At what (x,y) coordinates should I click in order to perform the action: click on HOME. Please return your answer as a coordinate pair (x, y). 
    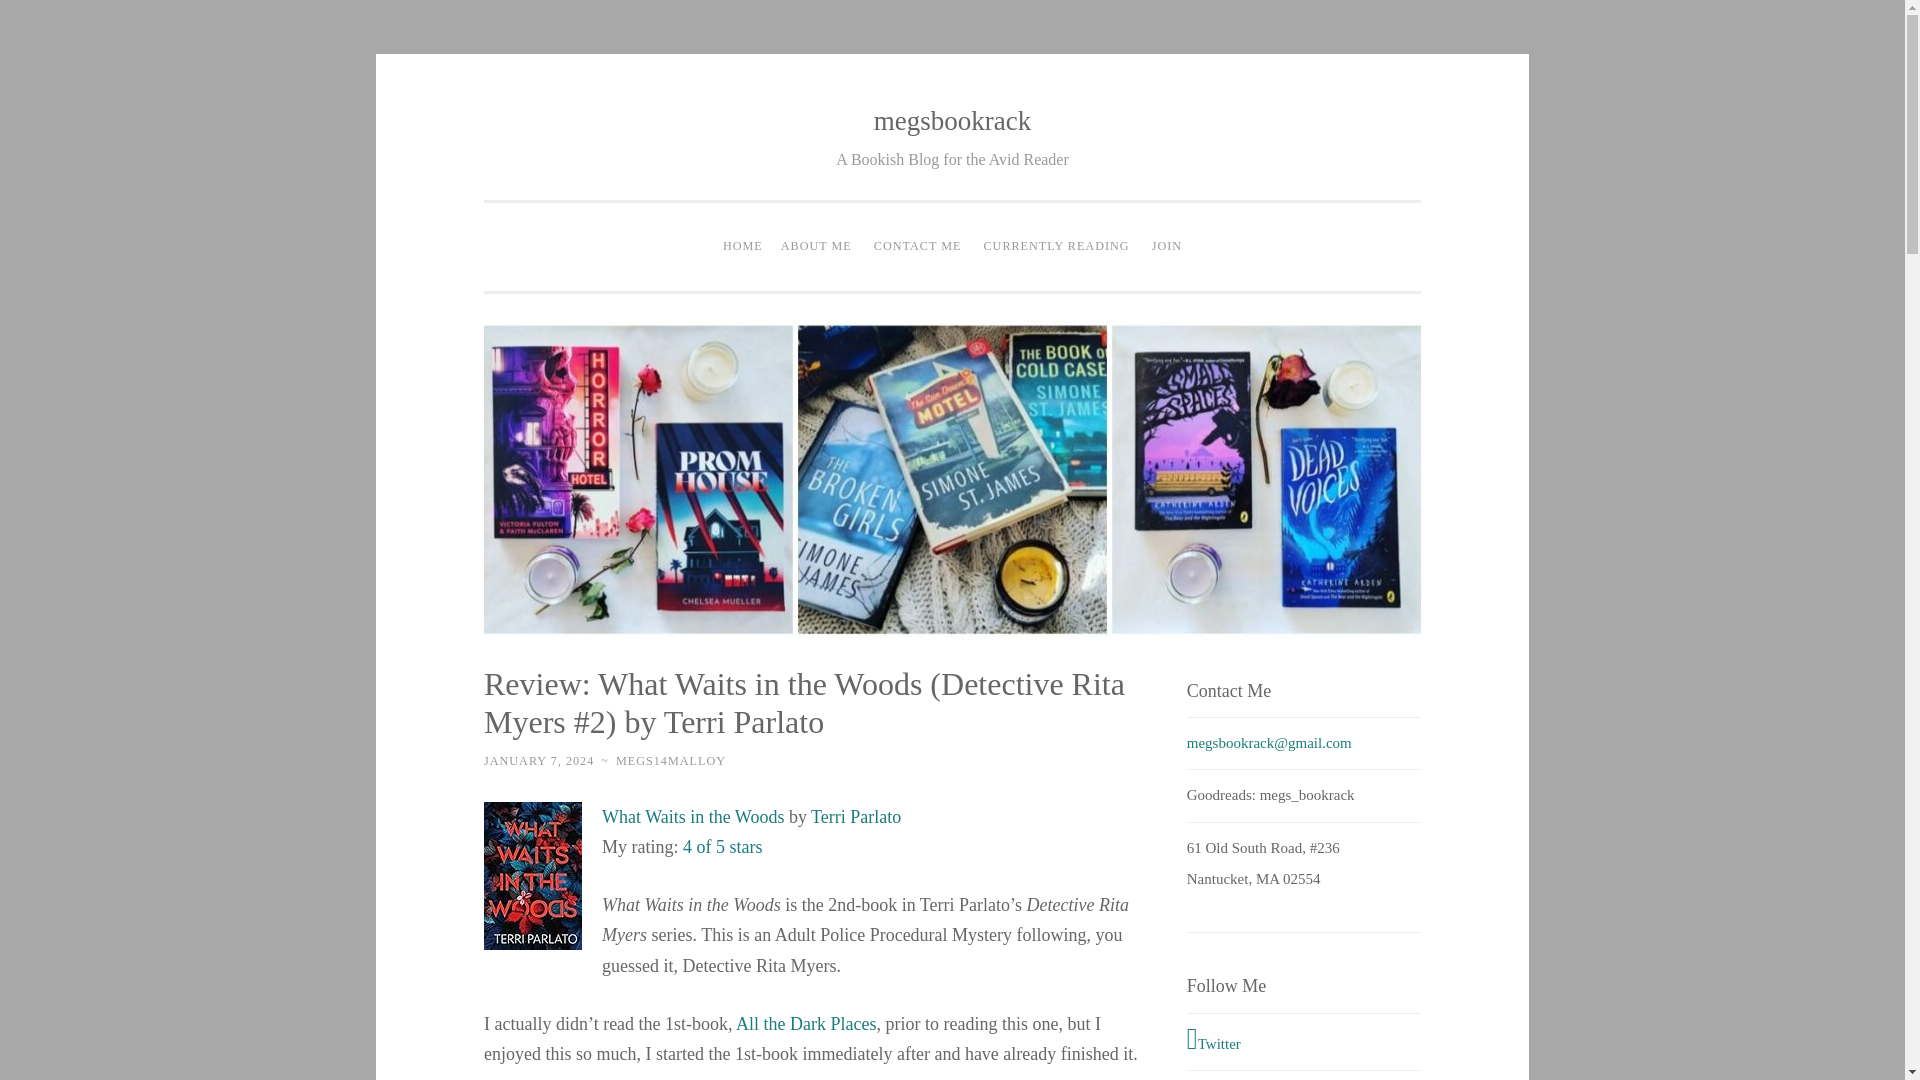
    Looking at the image, I should click on (742, 246).